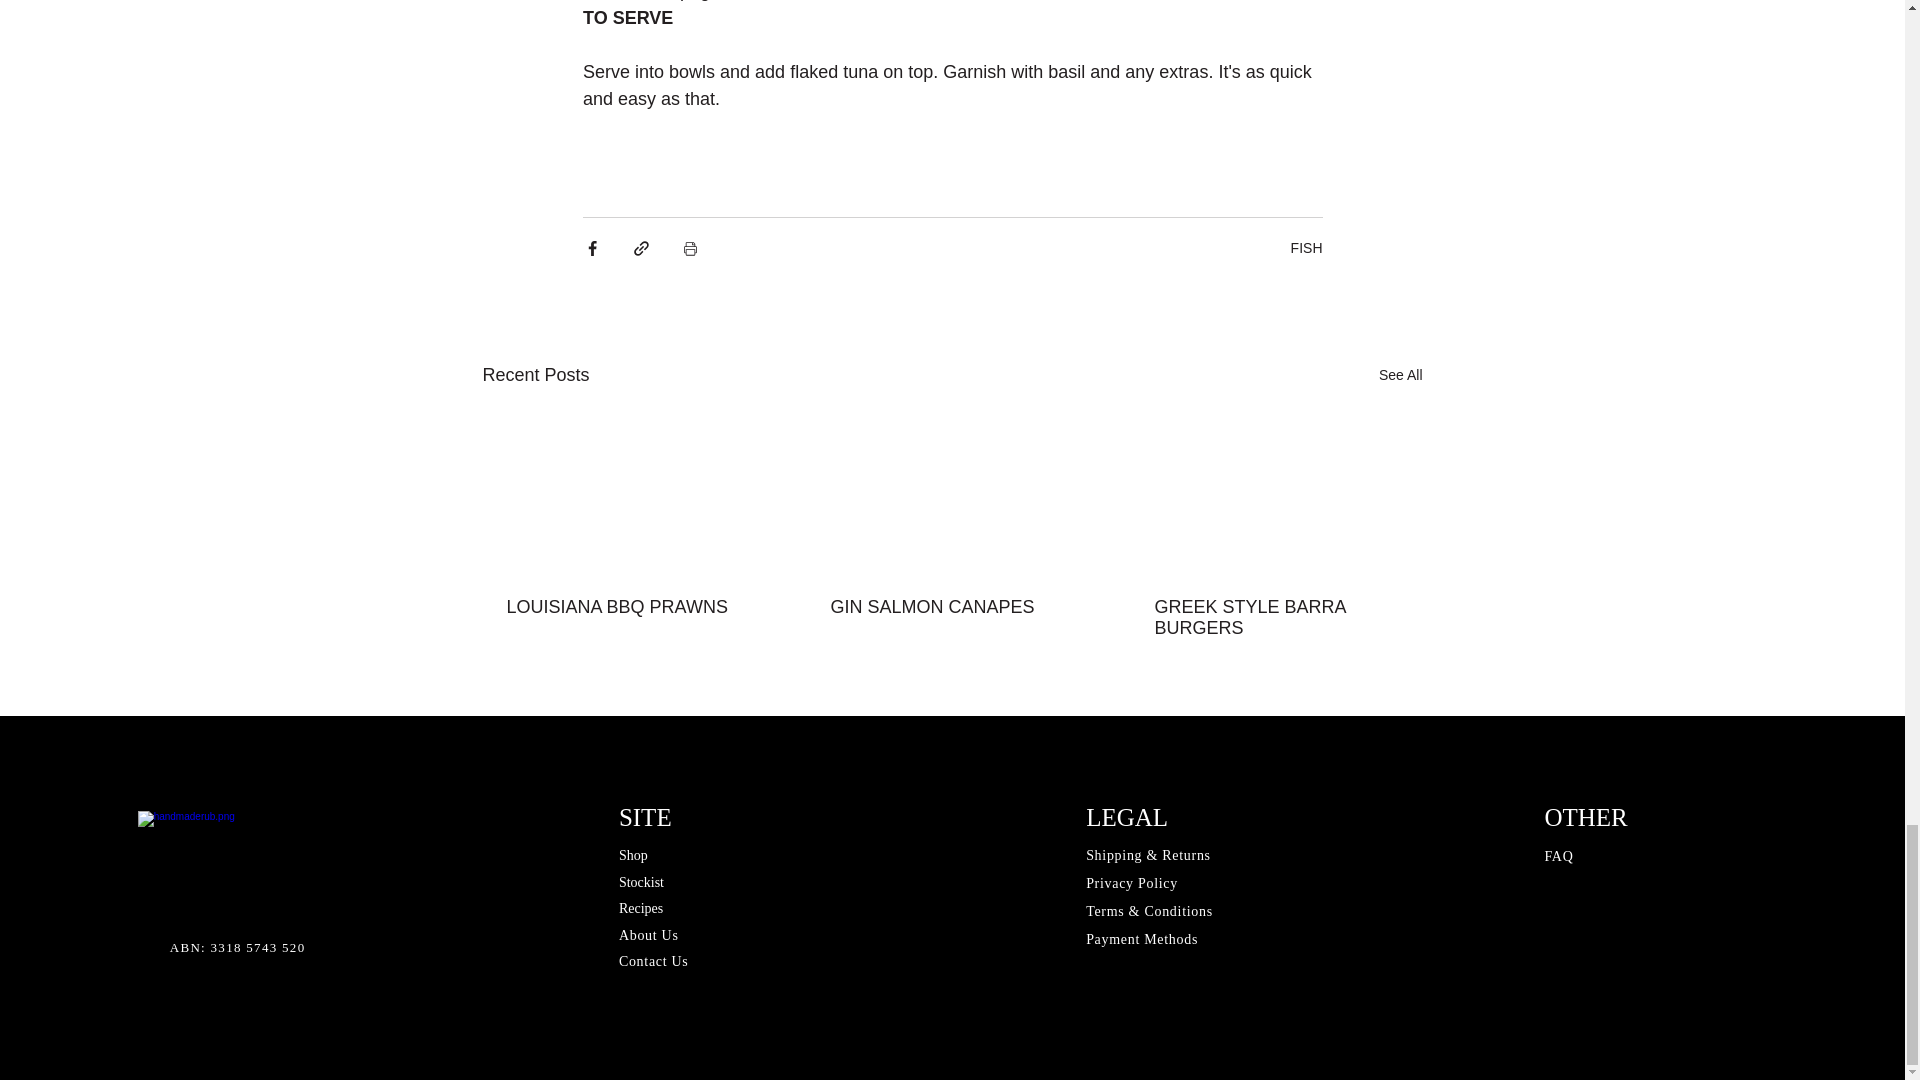 The width and height of the screenshot is (1920, 1080). Describe the element at coordinates (645, 816) in the screenshot. I see `SITE` at that location.